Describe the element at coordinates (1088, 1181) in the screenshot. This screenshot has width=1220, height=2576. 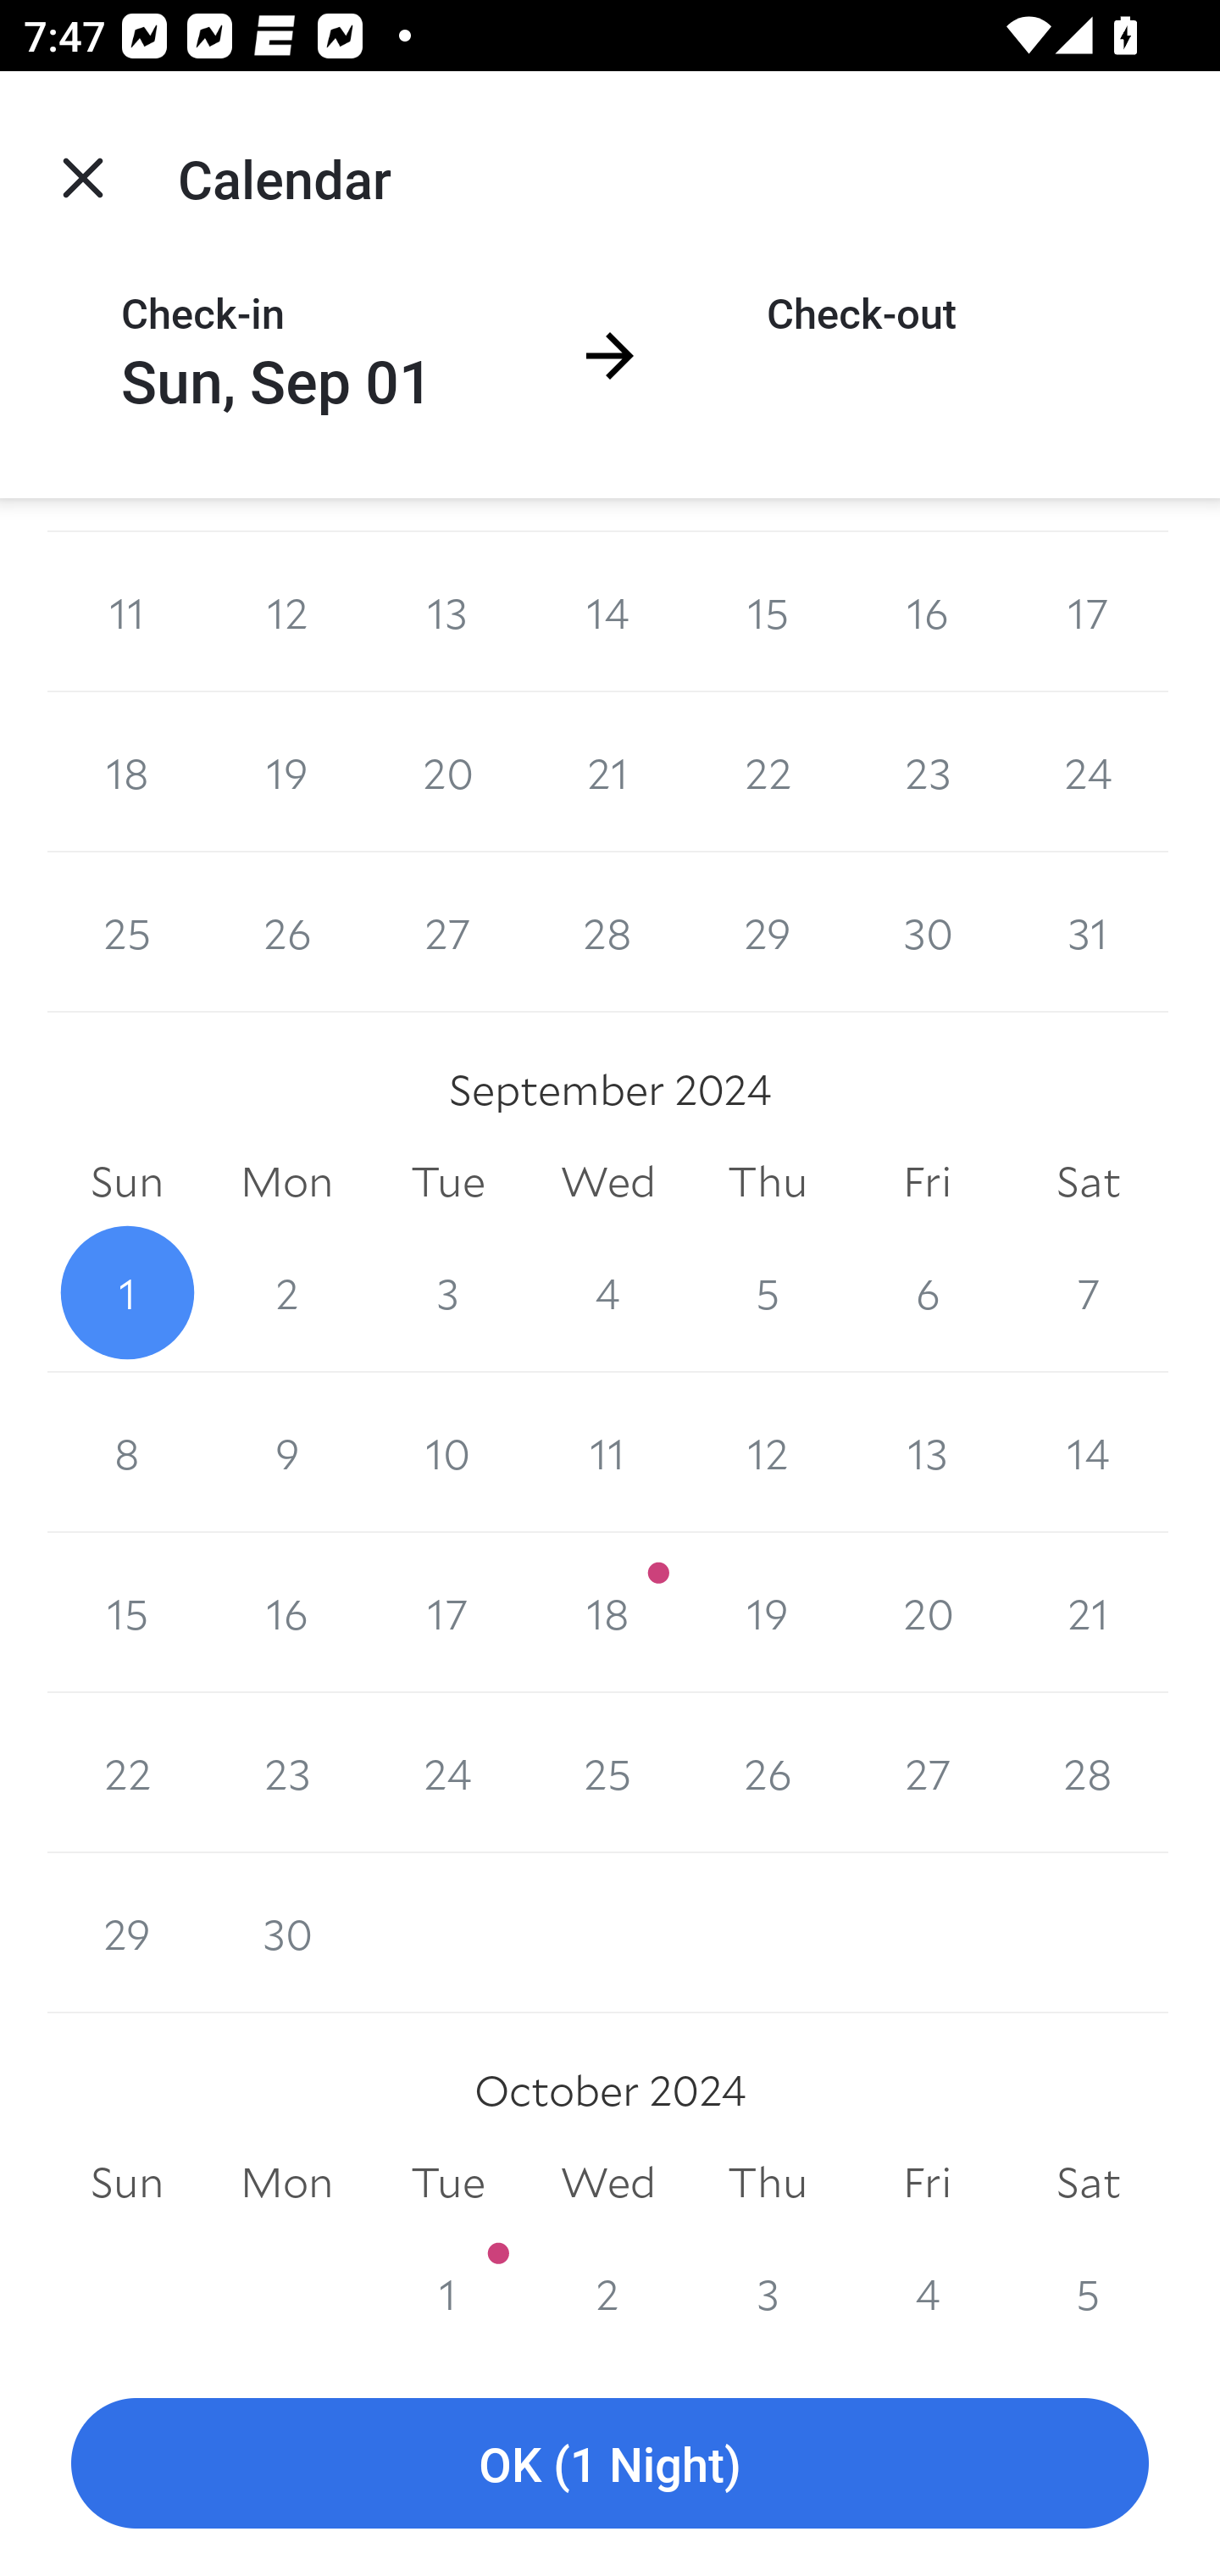
I see `Sat` at that location.